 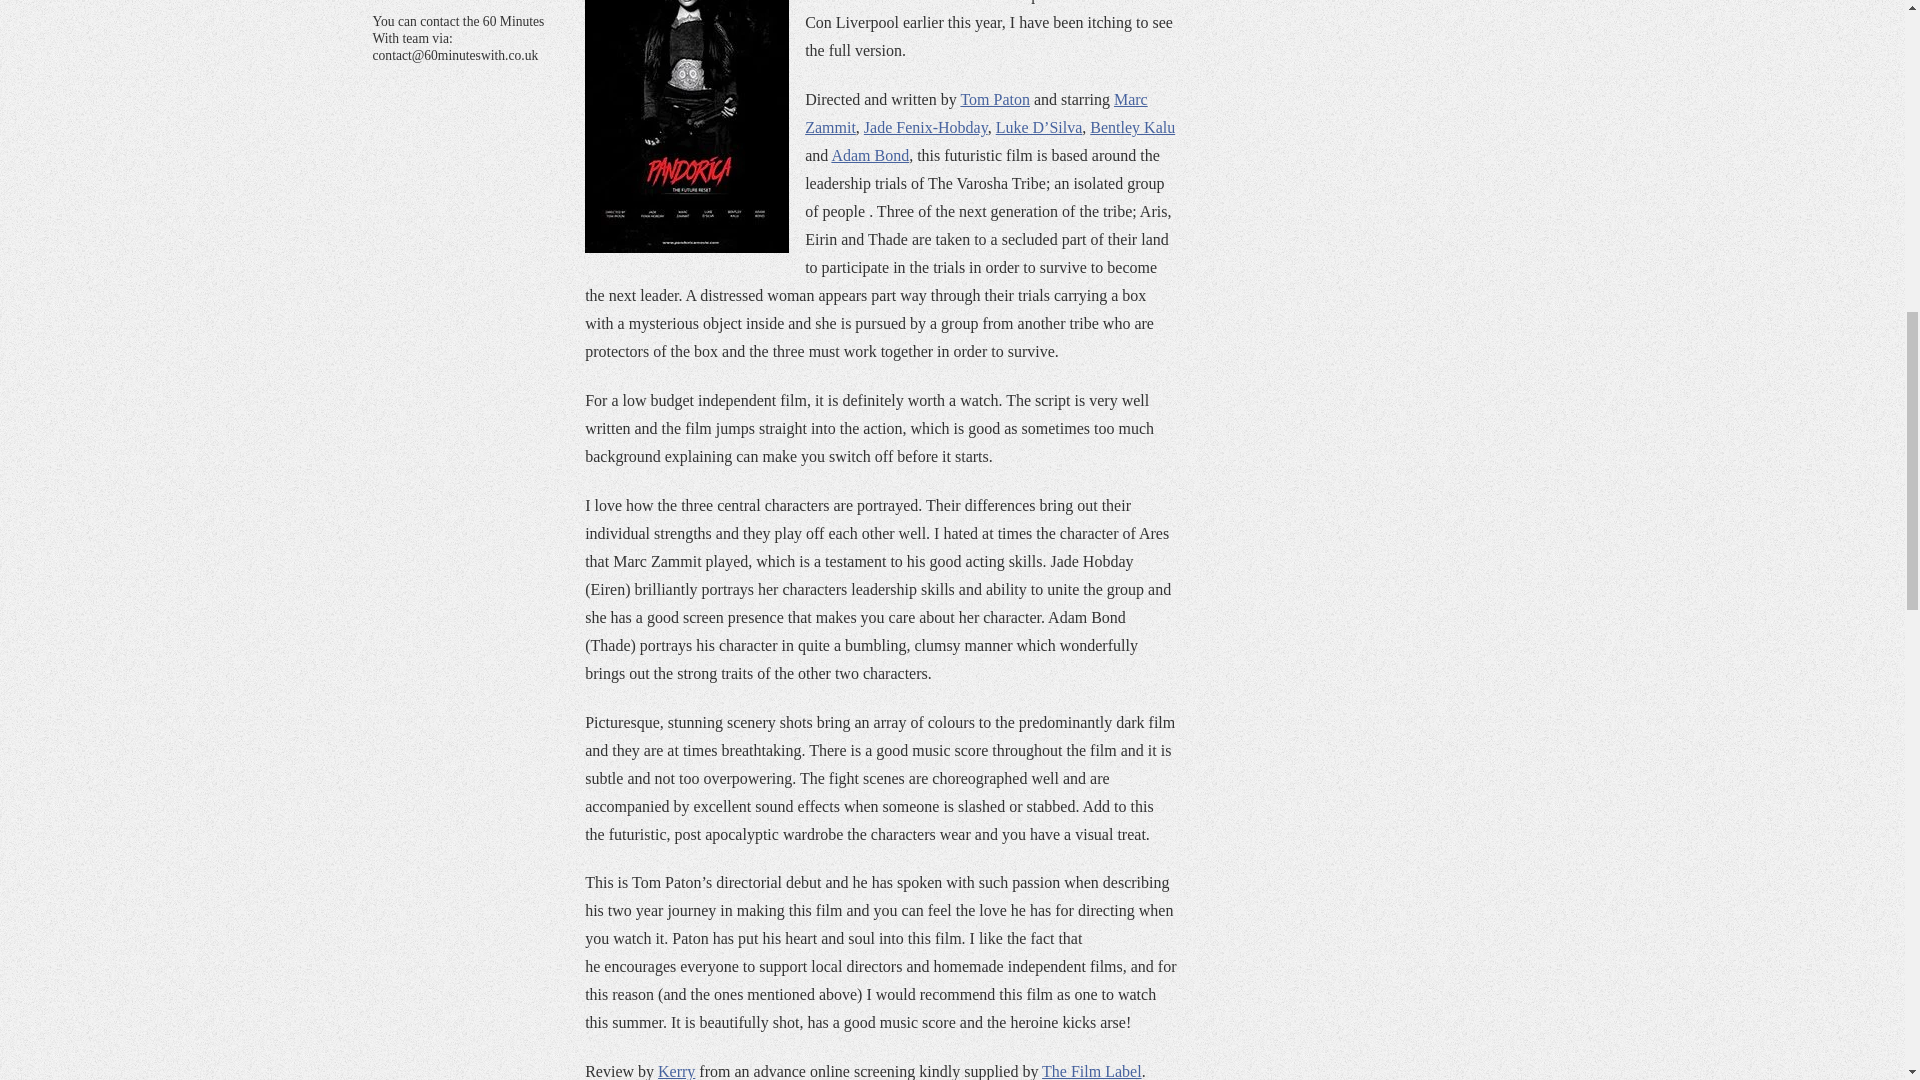 I want to click on Jade Hobday, so click(x=926, y=127).